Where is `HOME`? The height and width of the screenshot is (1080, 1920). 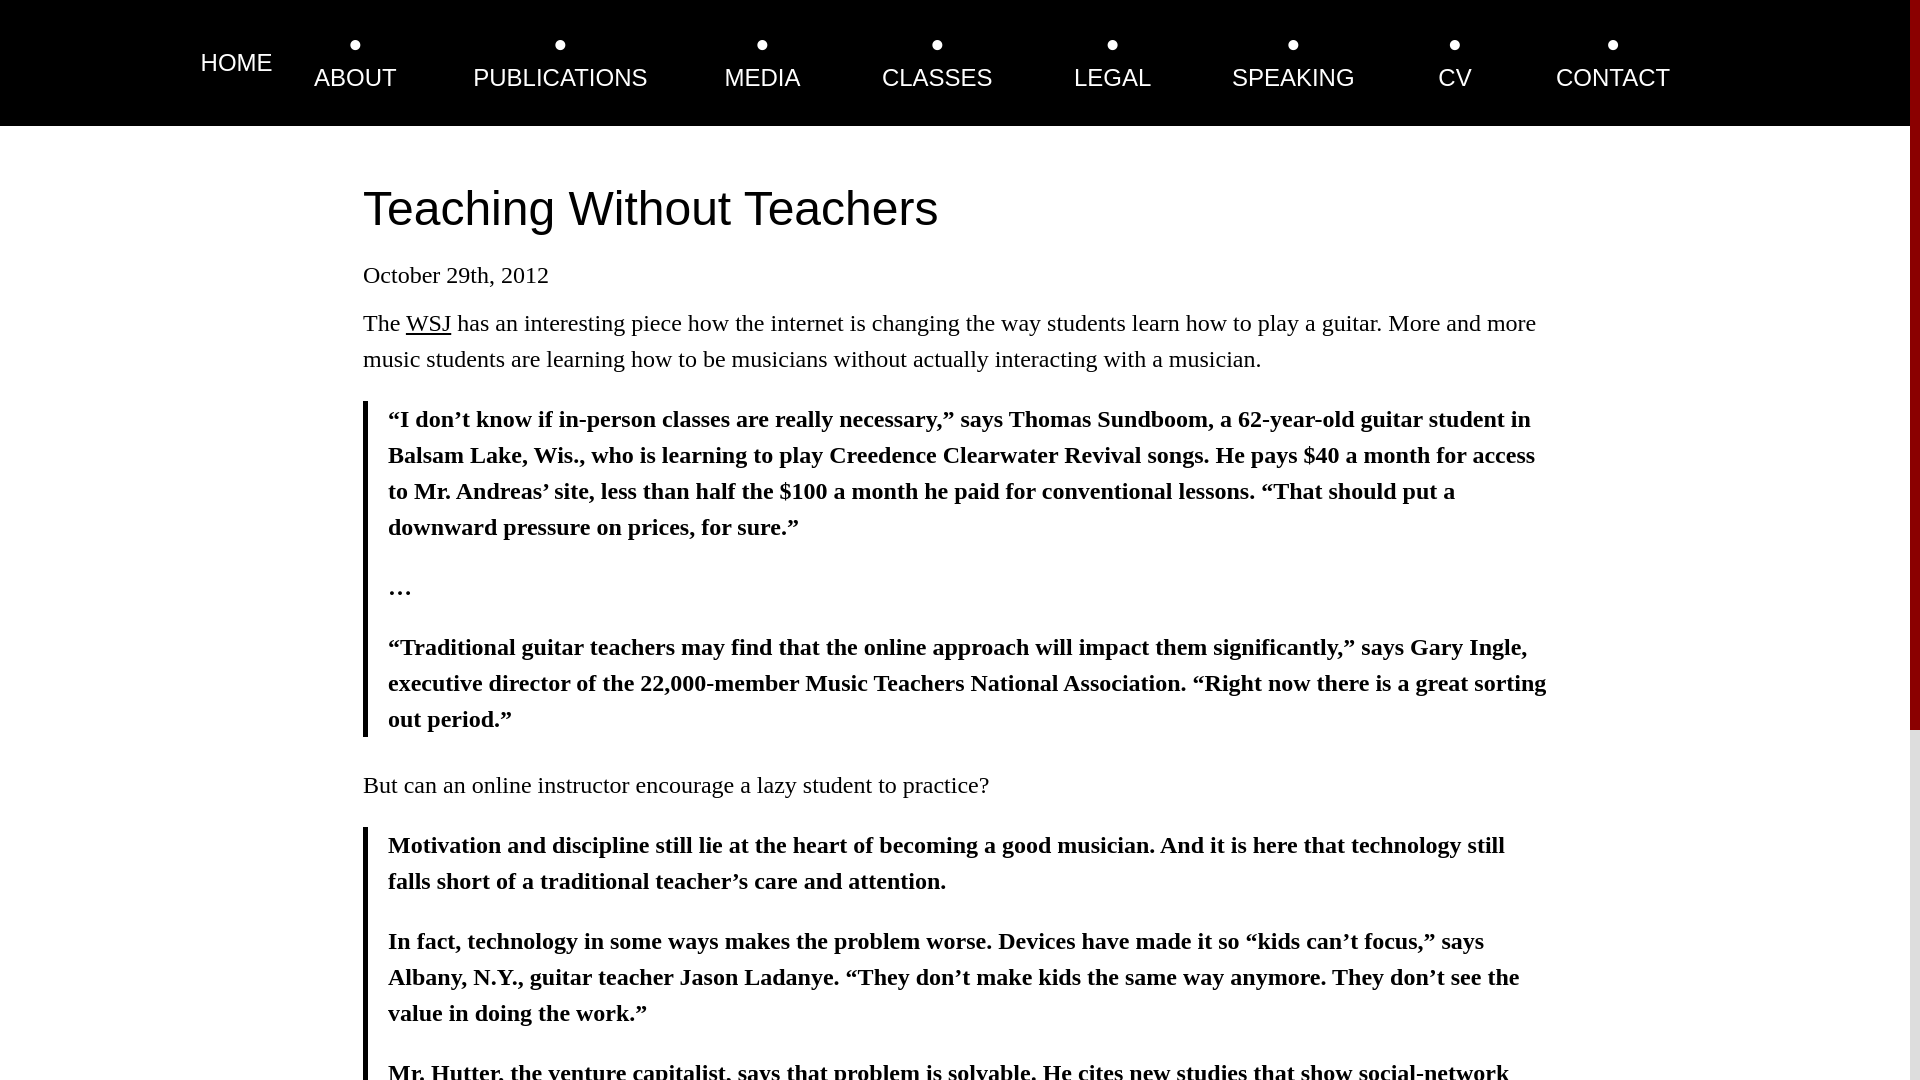 HOME is located at coordinates (236, 62).